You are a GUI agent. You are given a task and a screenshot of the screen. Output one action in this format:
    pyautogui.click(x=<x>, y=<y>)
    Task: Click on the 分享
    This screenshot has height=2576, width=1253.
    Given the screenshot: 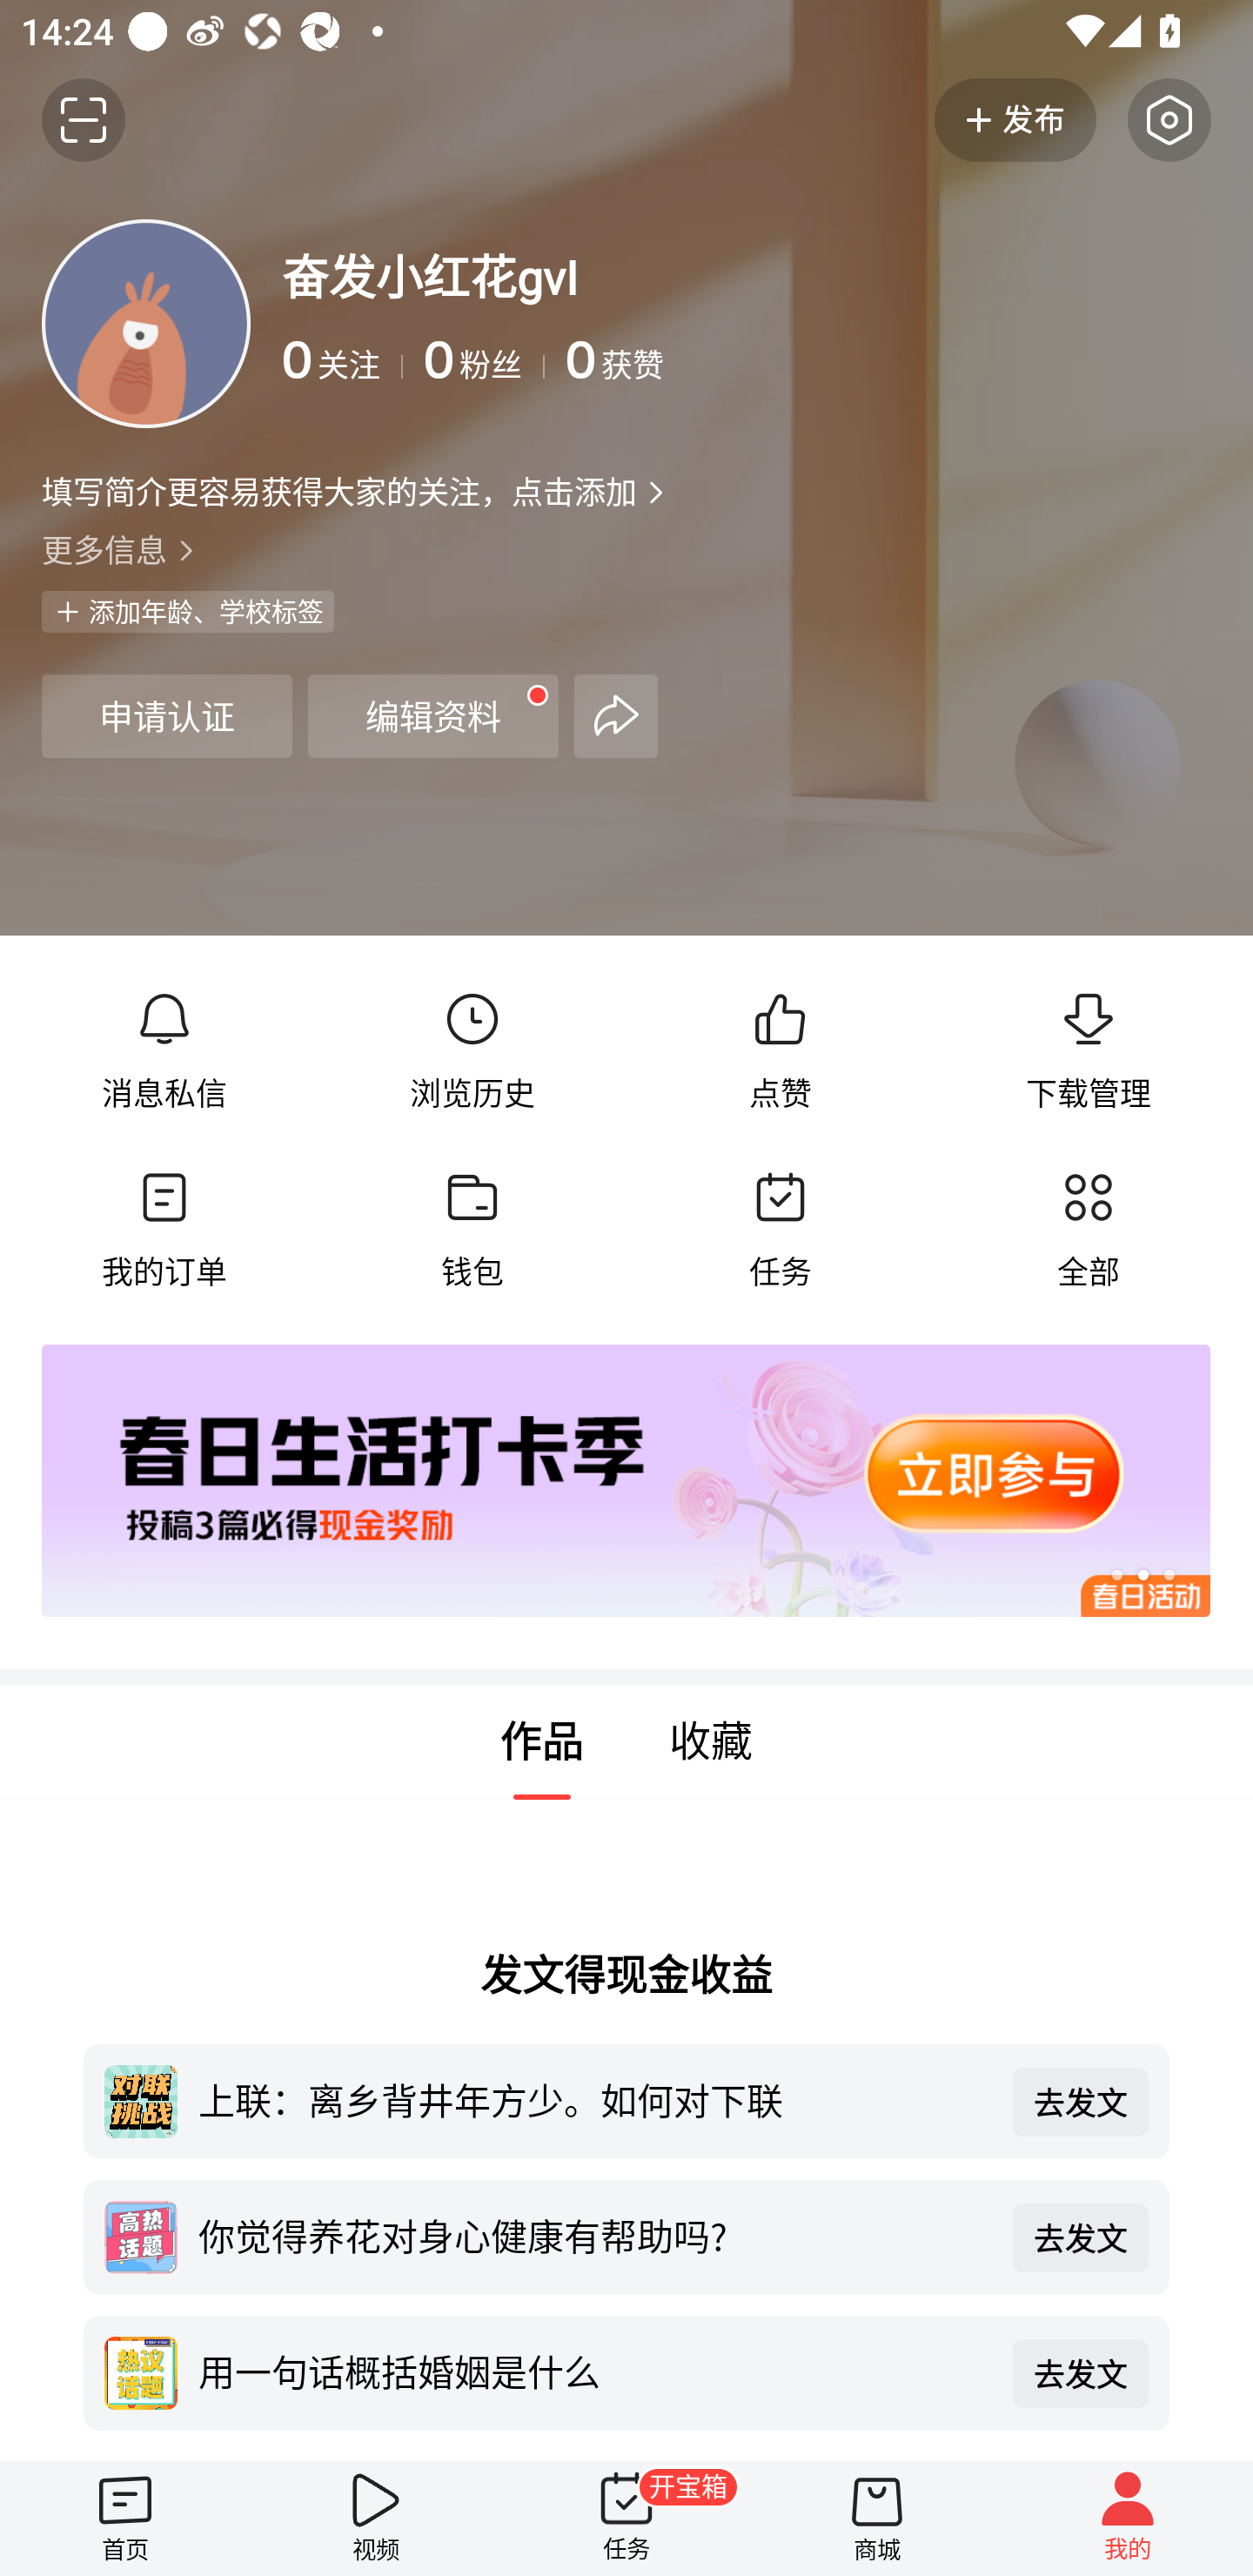 What is the action you would take?
    pyautogui.click(x=616, y=715)
    